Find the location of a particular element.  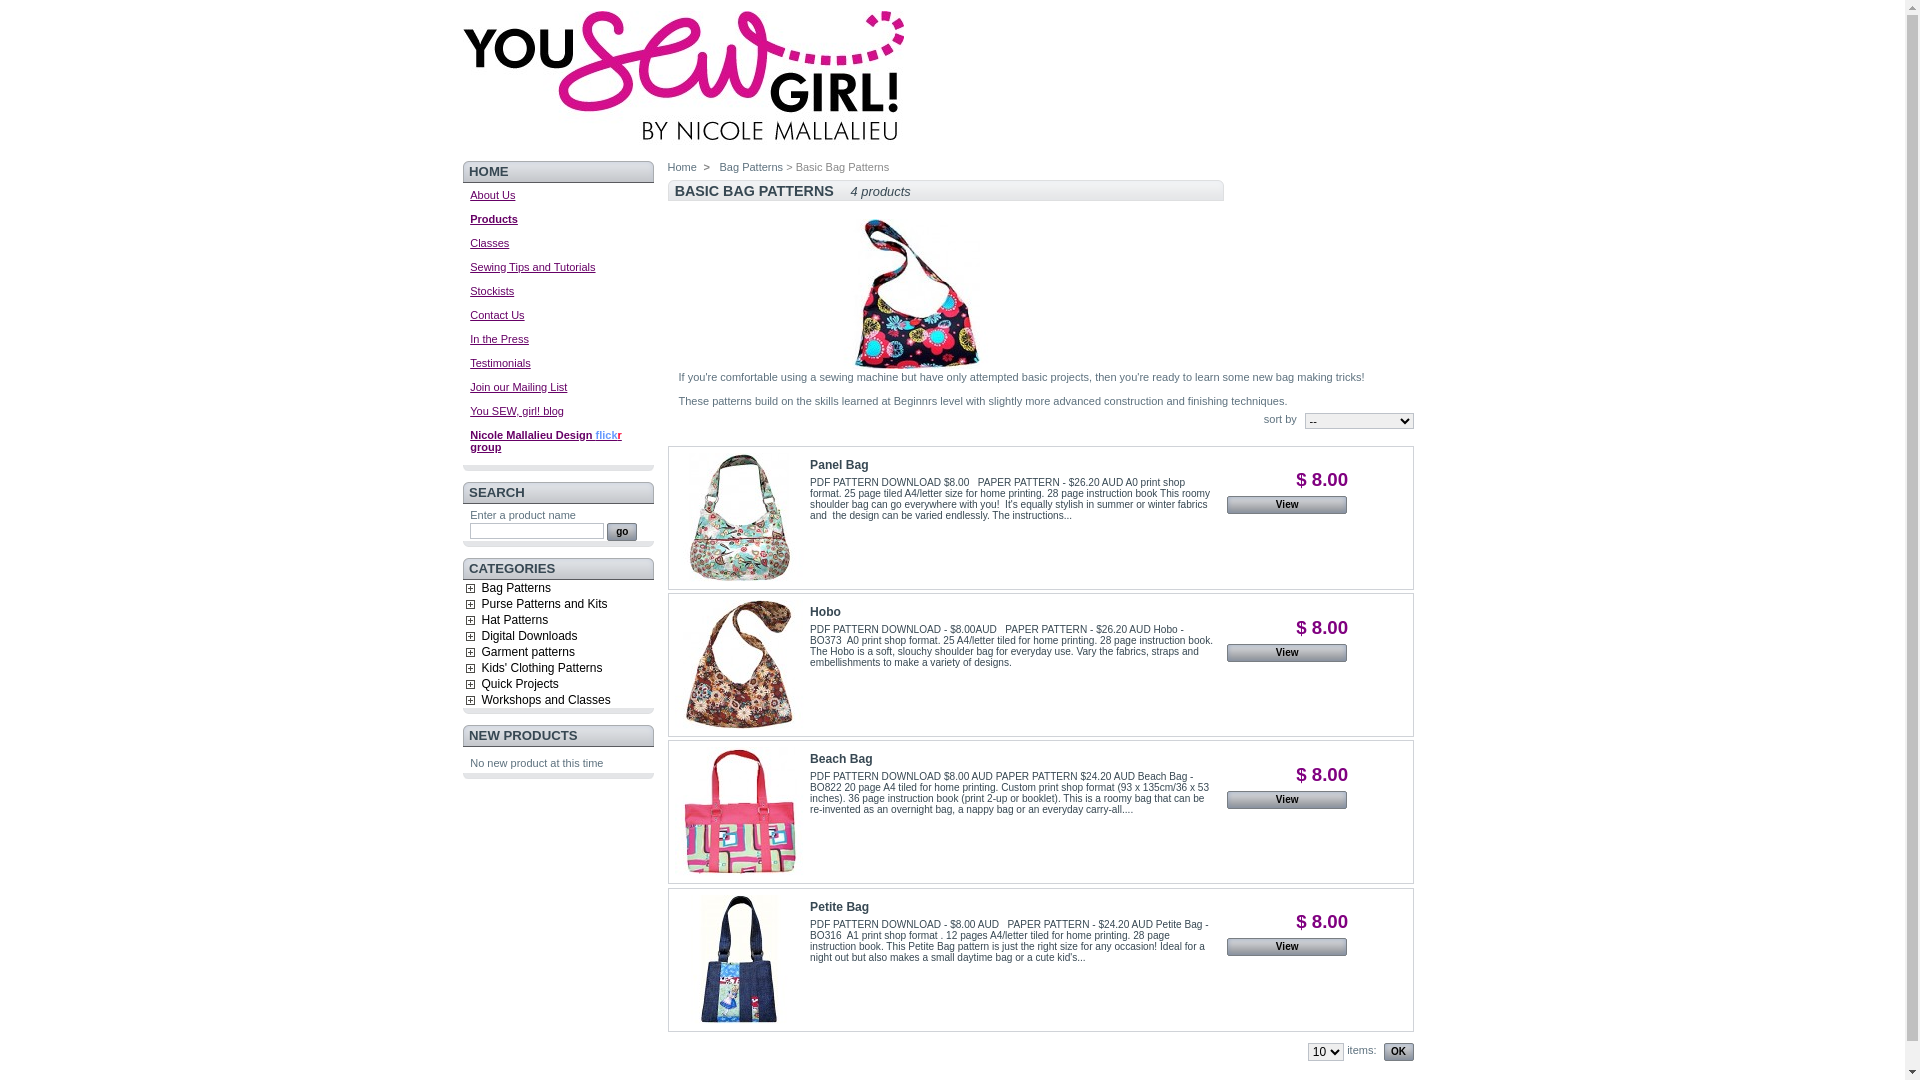

View is located at coordinates (1287, 653).